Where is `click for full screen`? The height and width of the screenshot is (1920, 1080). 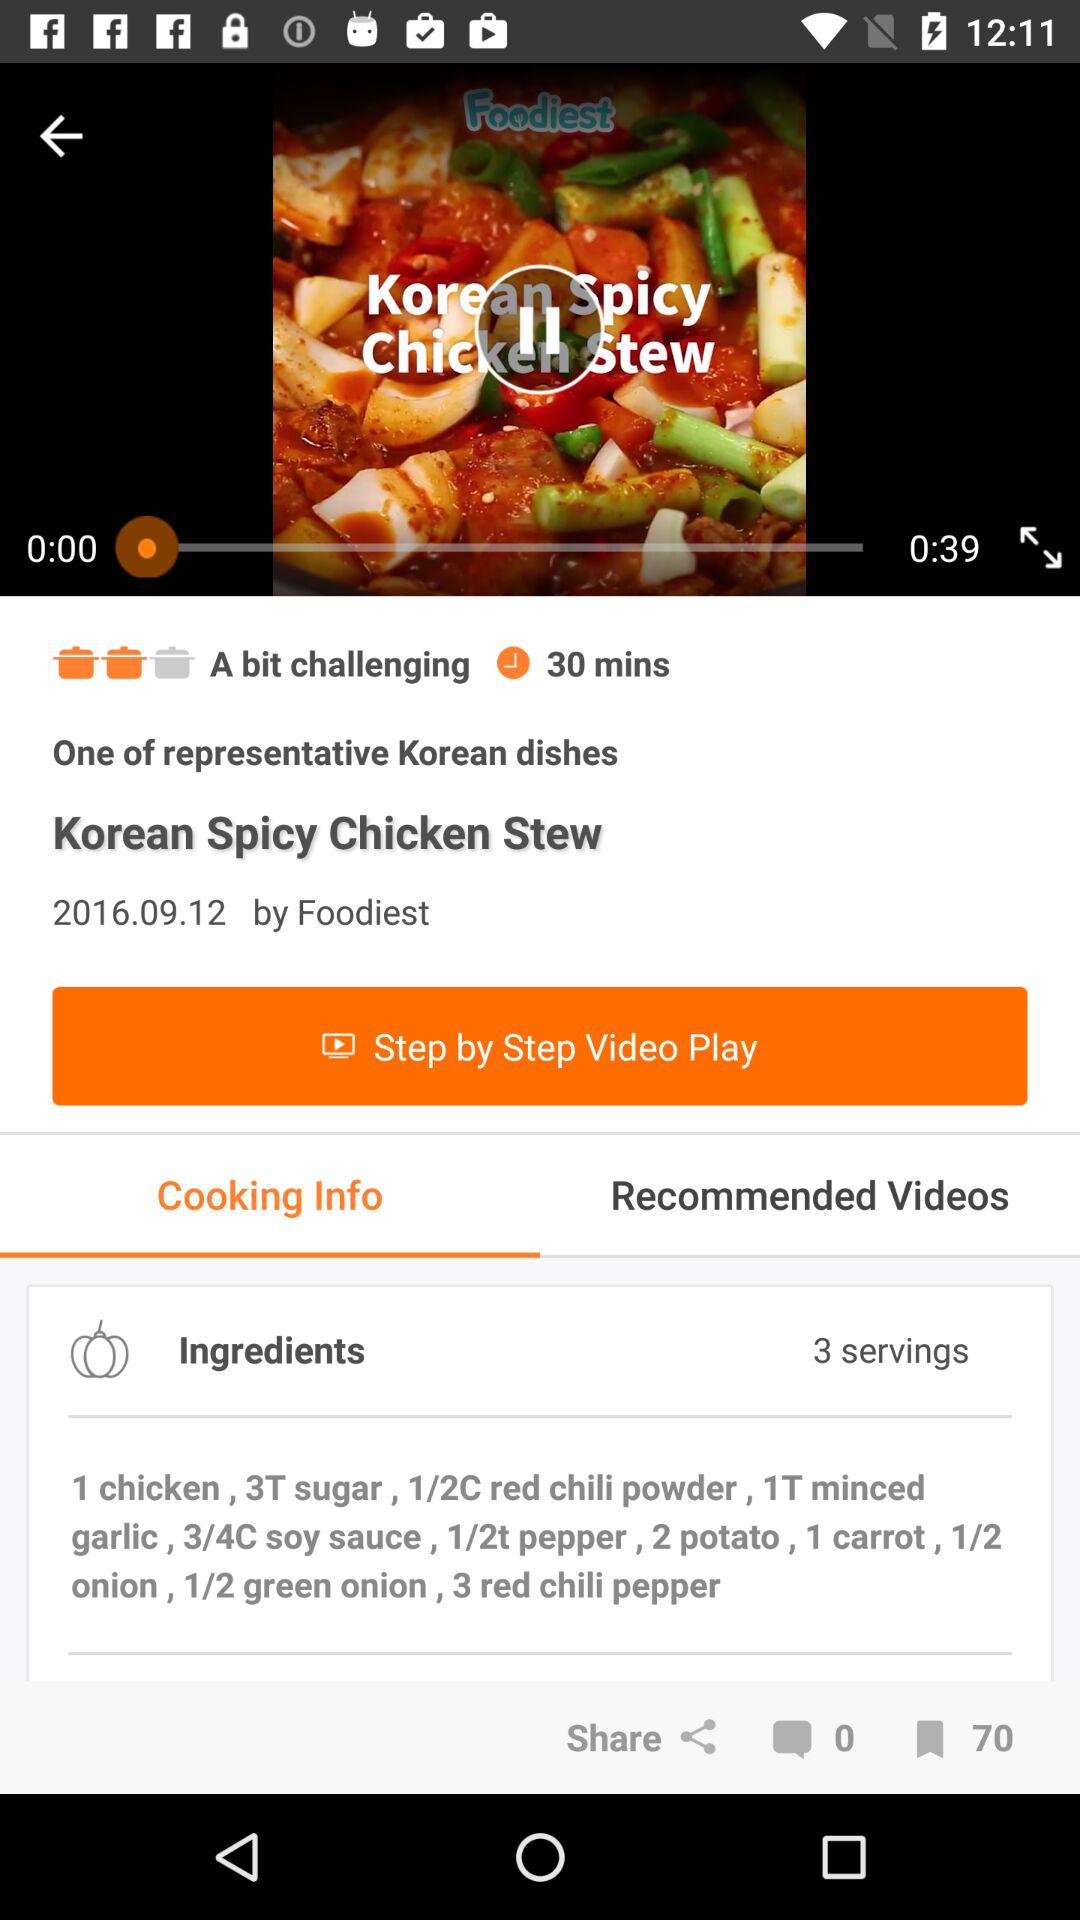
click for full screen is located at coordinates (1040, 546).